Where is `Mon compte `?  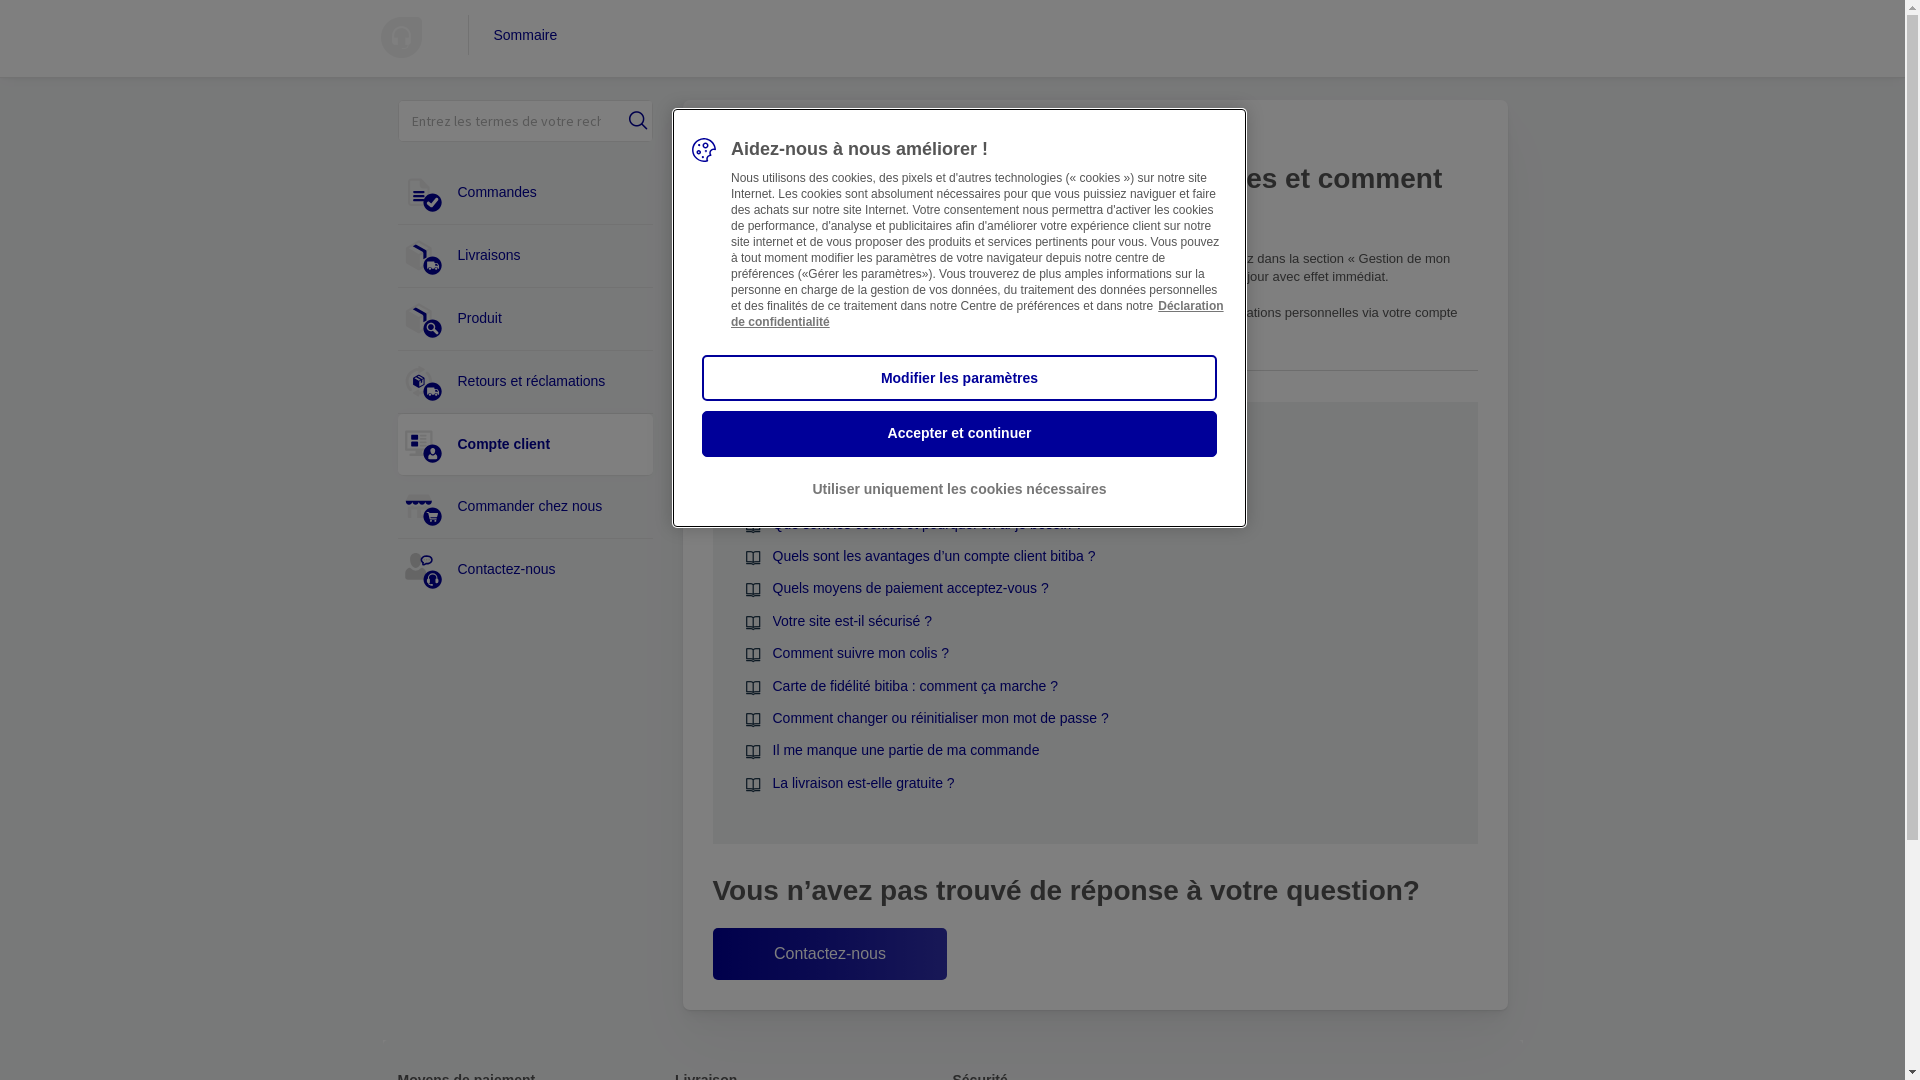 Mon compte  is located at coordinates (1164, 258).